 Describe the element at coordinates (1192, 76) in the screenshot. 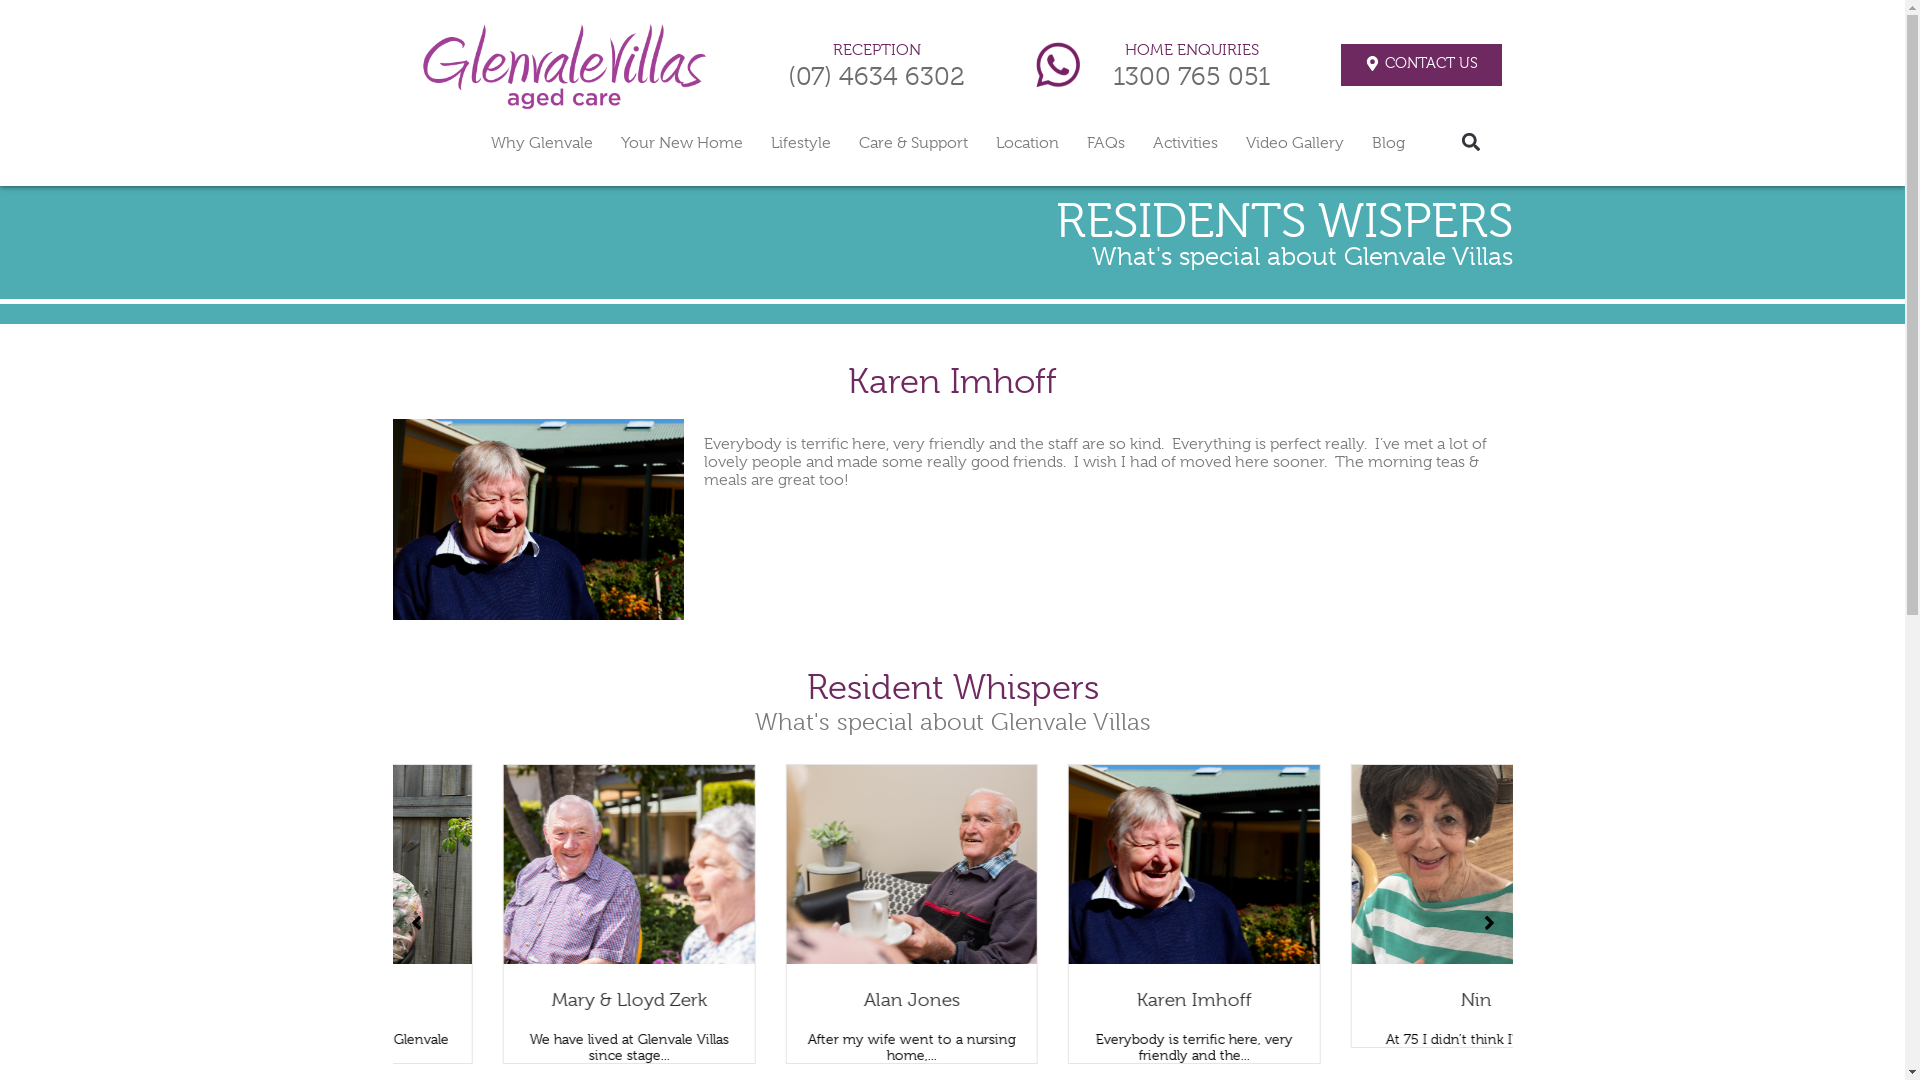

I see `1300 765 051` at that location.